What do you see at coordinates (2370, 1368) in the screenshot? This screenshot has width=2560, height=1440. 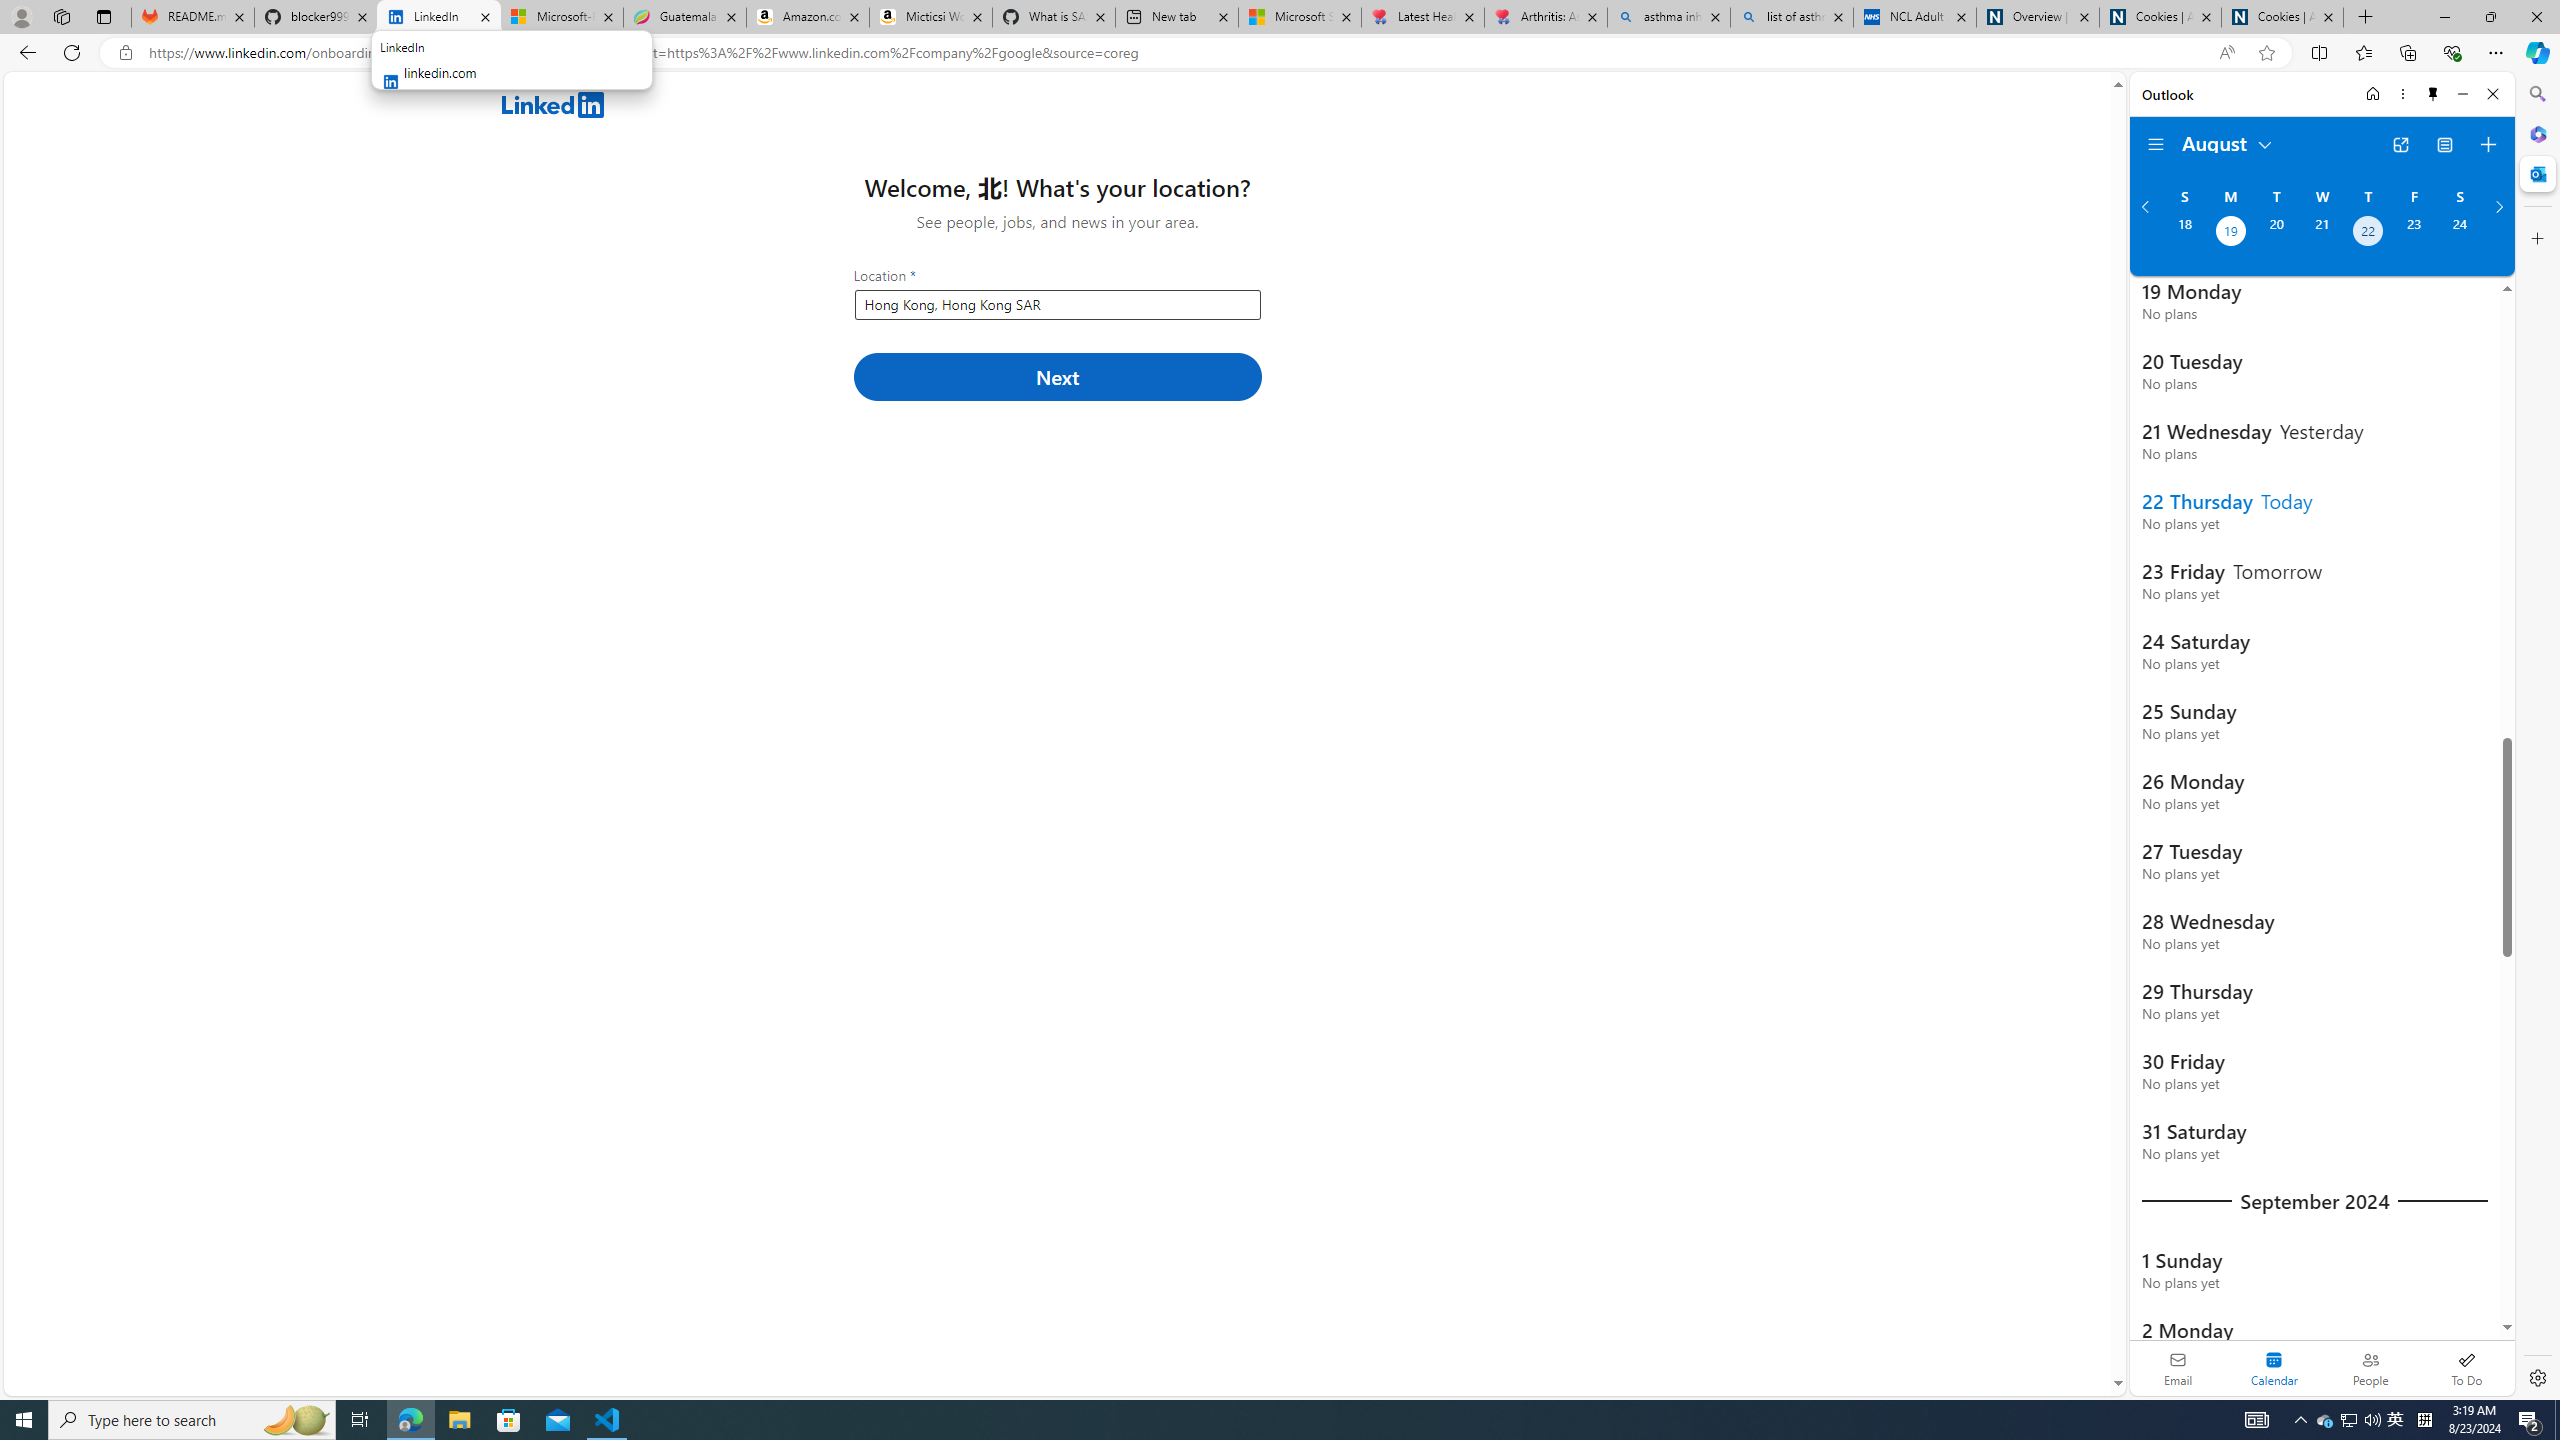 I see `People` at bounding box center [2370, 1368].